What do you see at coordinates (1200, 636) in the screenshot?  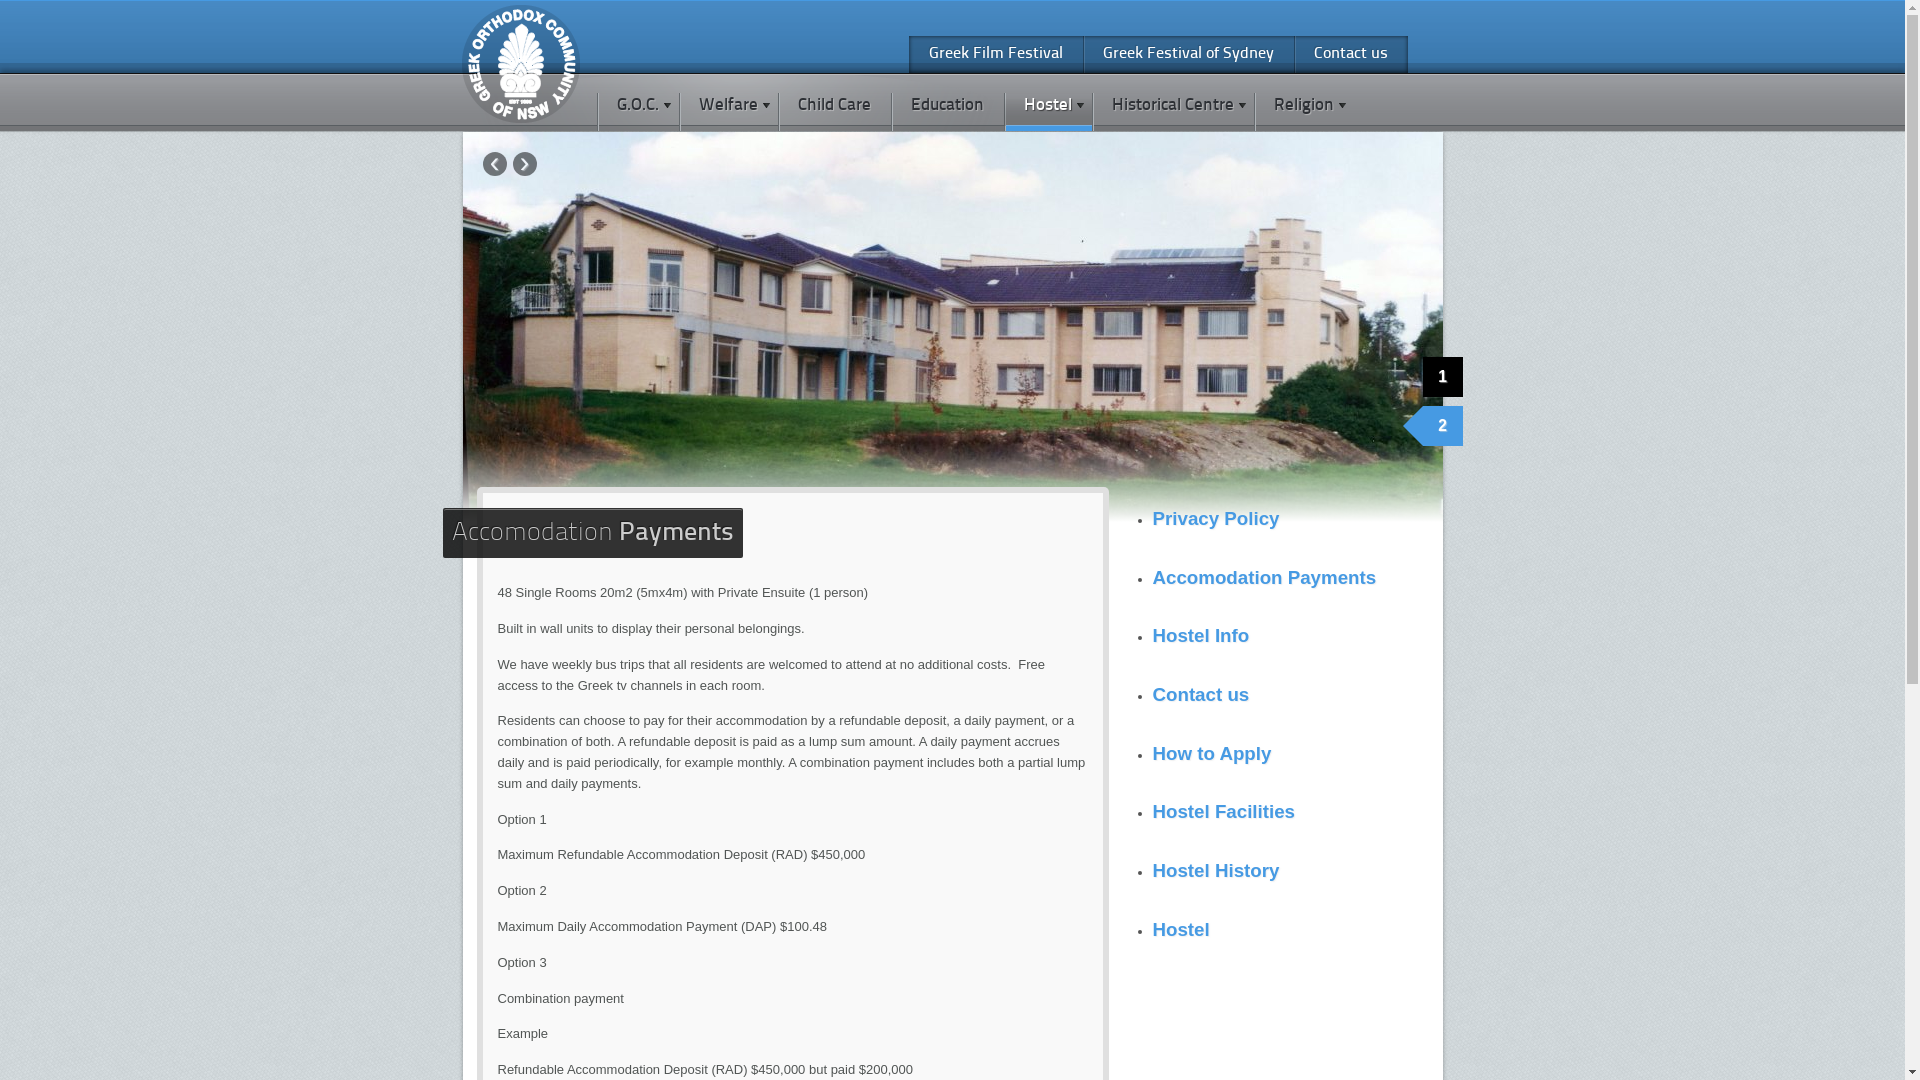 I see `Hostel Info` at bounding box center [1200, 636].